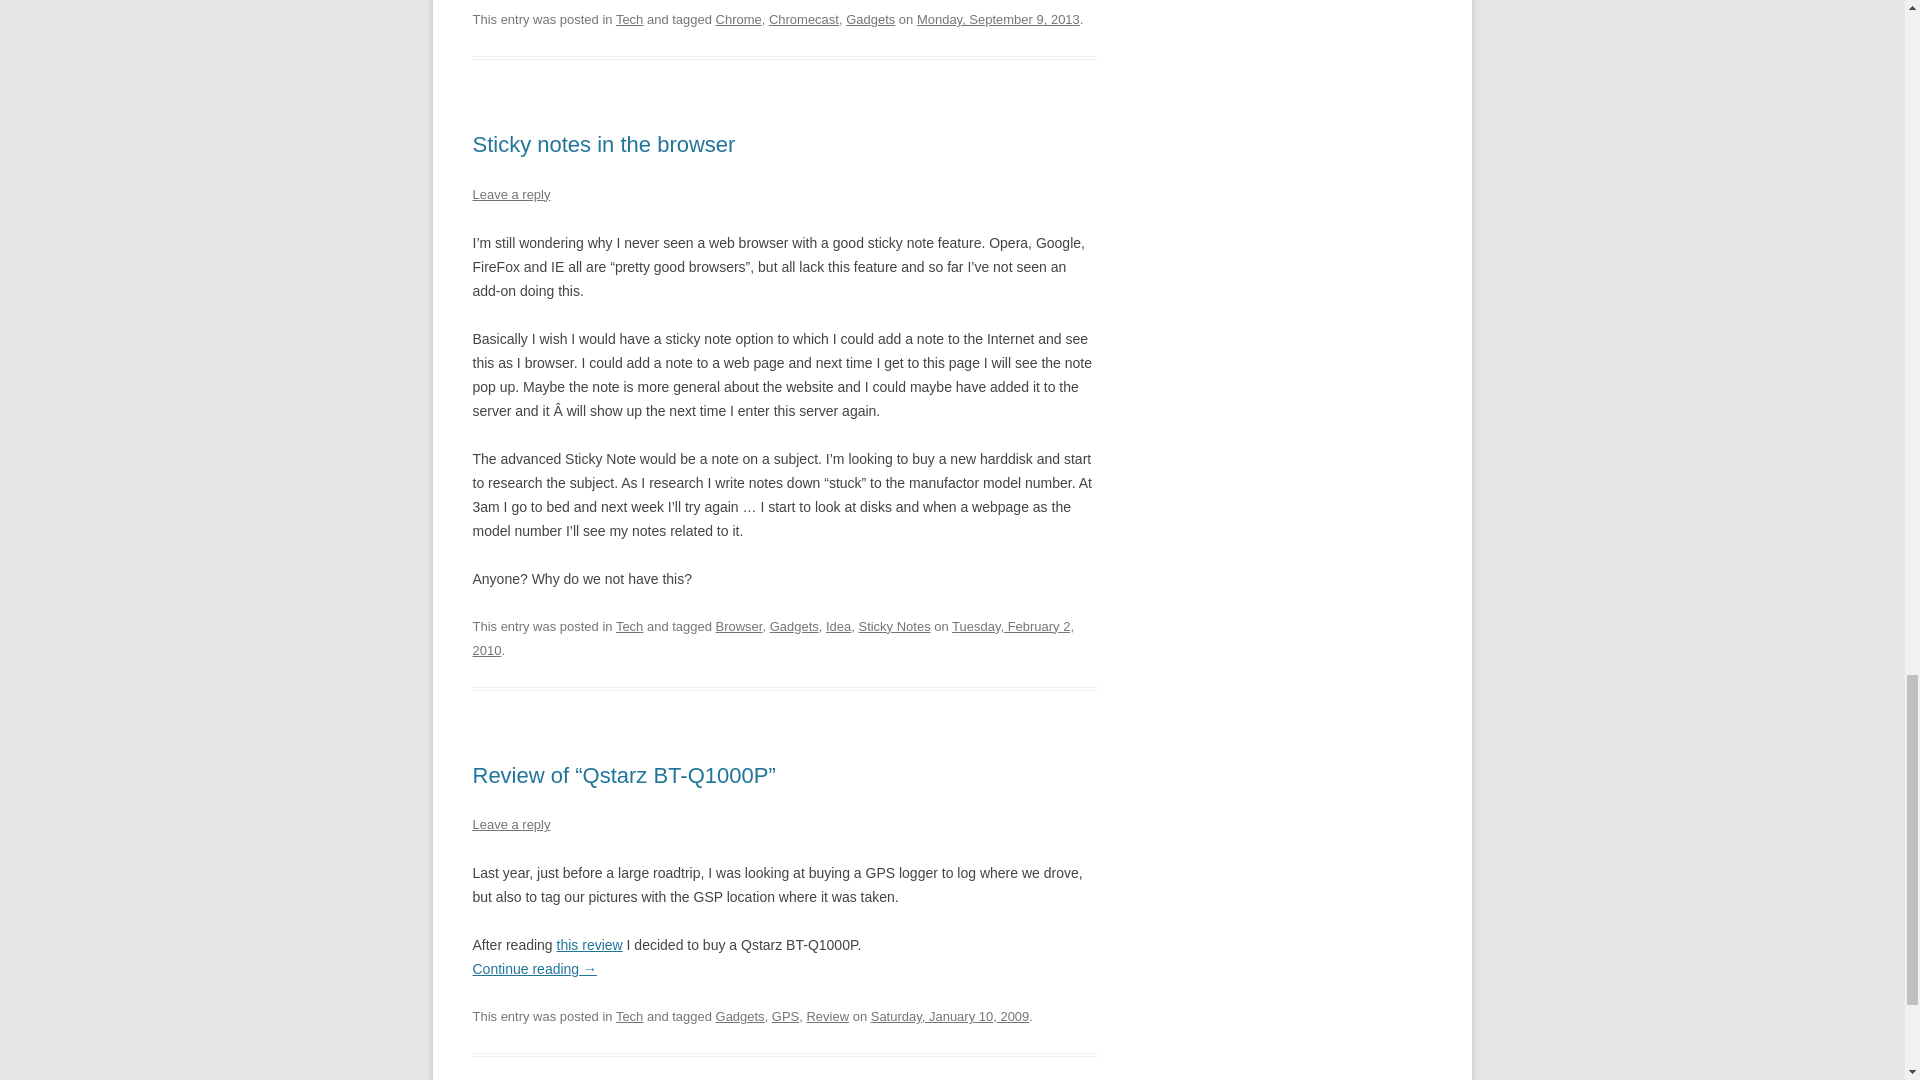 The width and height of the screenshot is (1920, 1080). Describe the element at coordinates (998, 19) in the screenshot. I see `14:33` at that location.